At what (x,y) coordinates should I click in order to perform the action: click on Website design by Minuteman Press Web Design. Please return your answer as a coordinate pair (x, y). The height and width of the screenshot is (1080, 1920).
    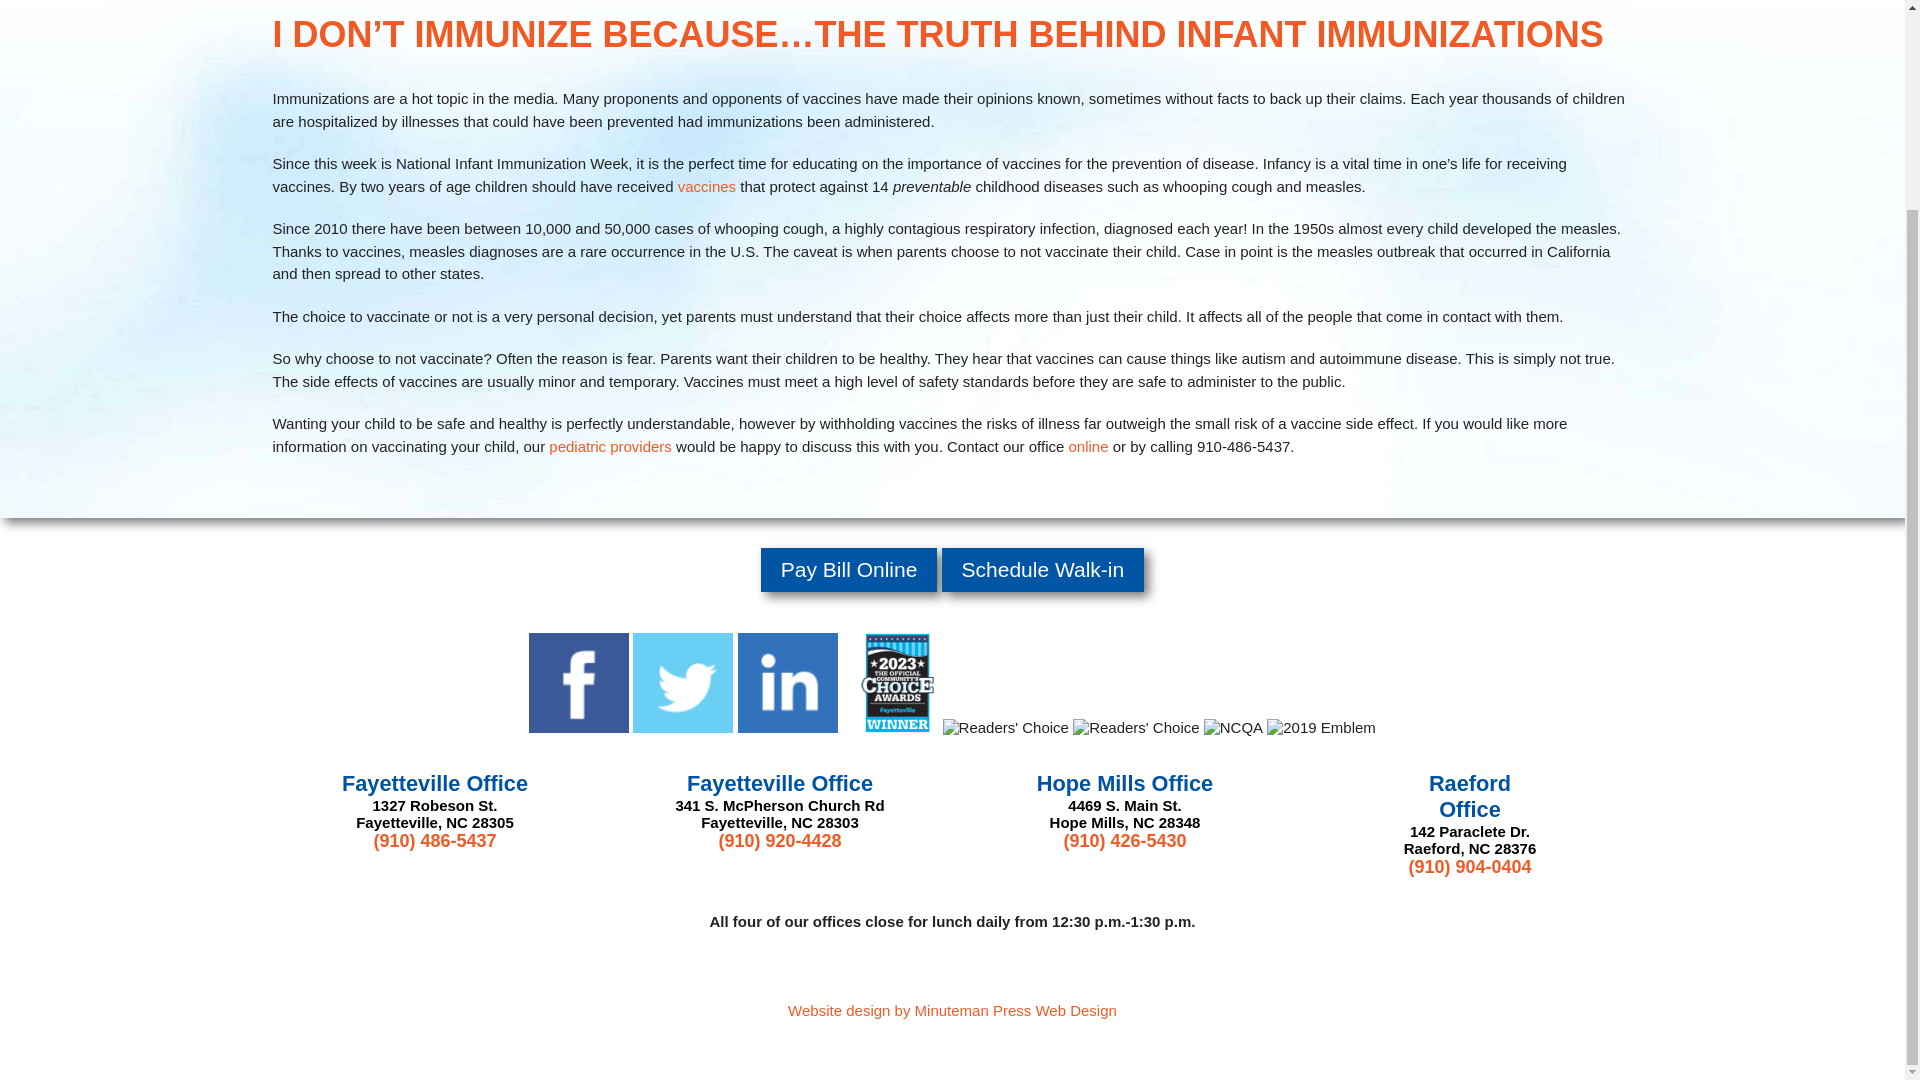
    Looking at the image, I should click on (952, 1010).